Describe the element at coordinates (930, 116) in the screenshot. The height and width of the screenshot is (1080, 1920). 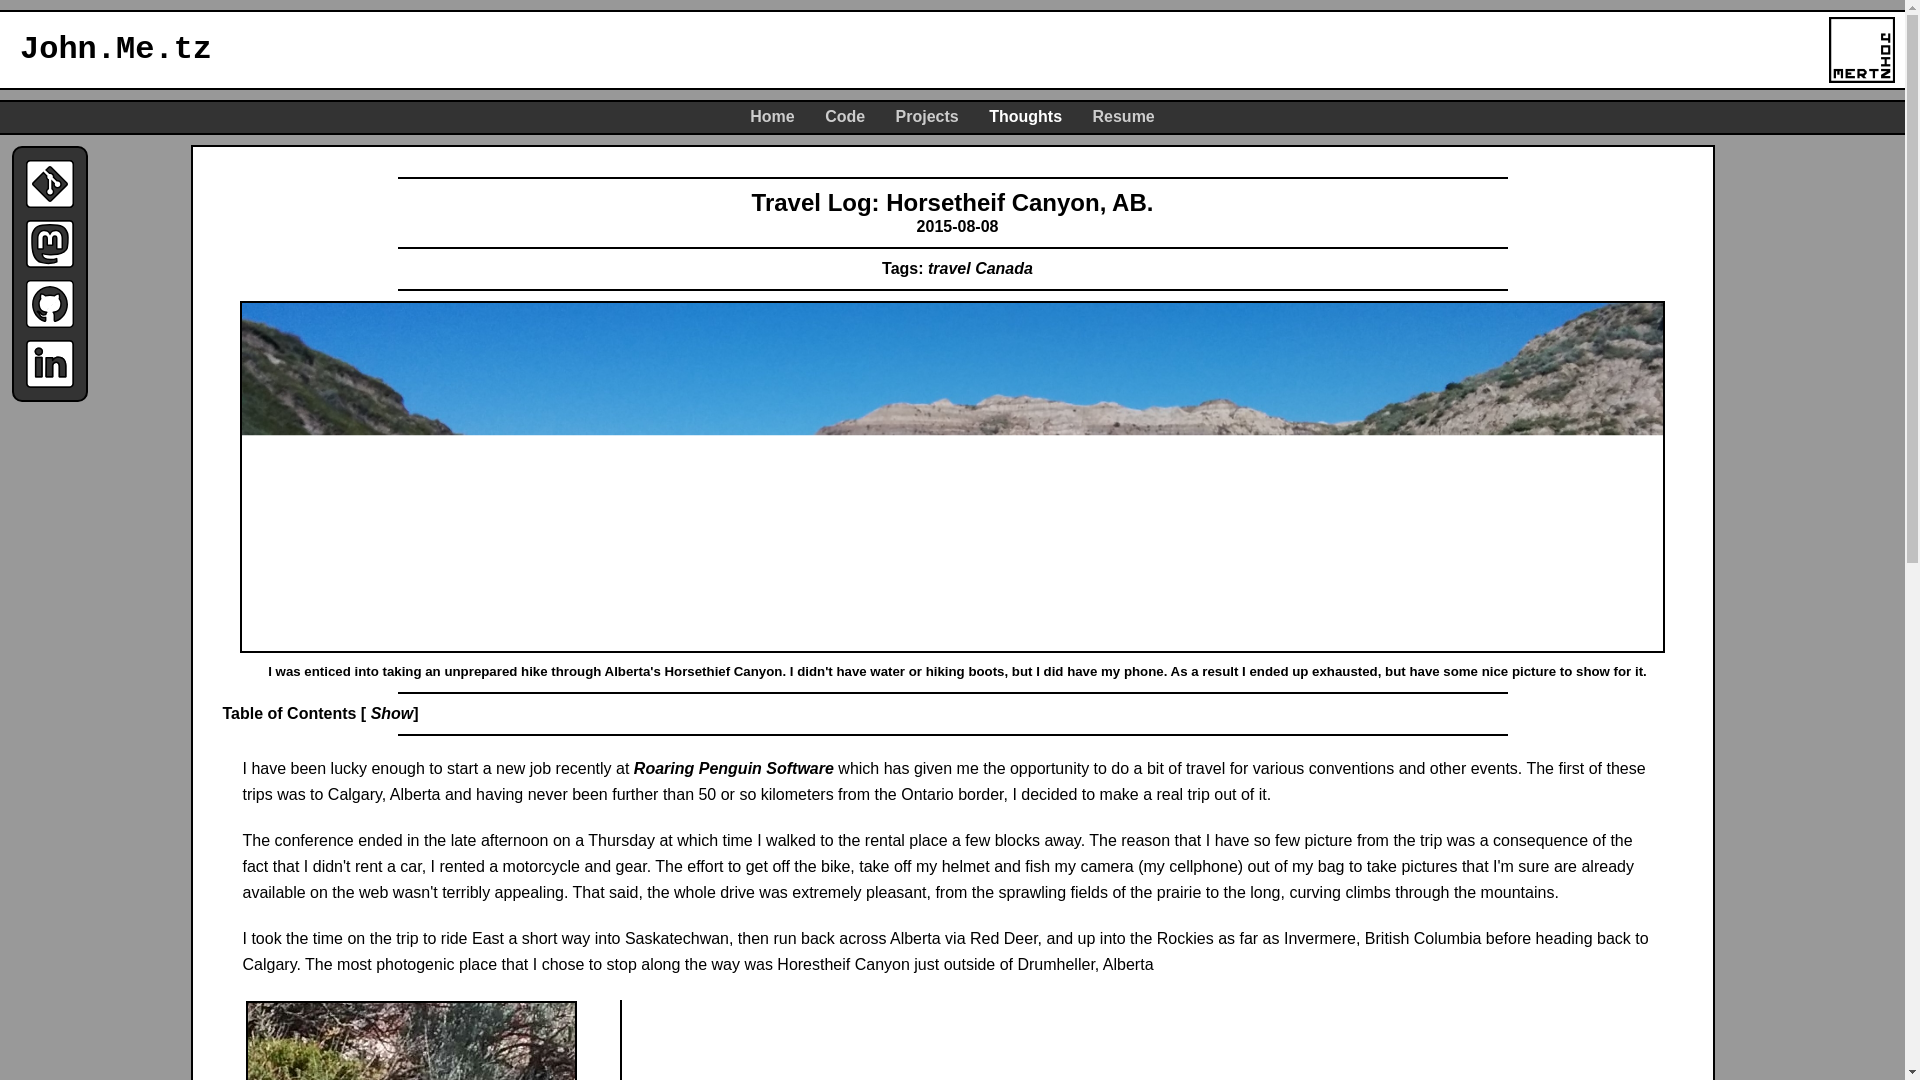
I see `Projects` at that location.